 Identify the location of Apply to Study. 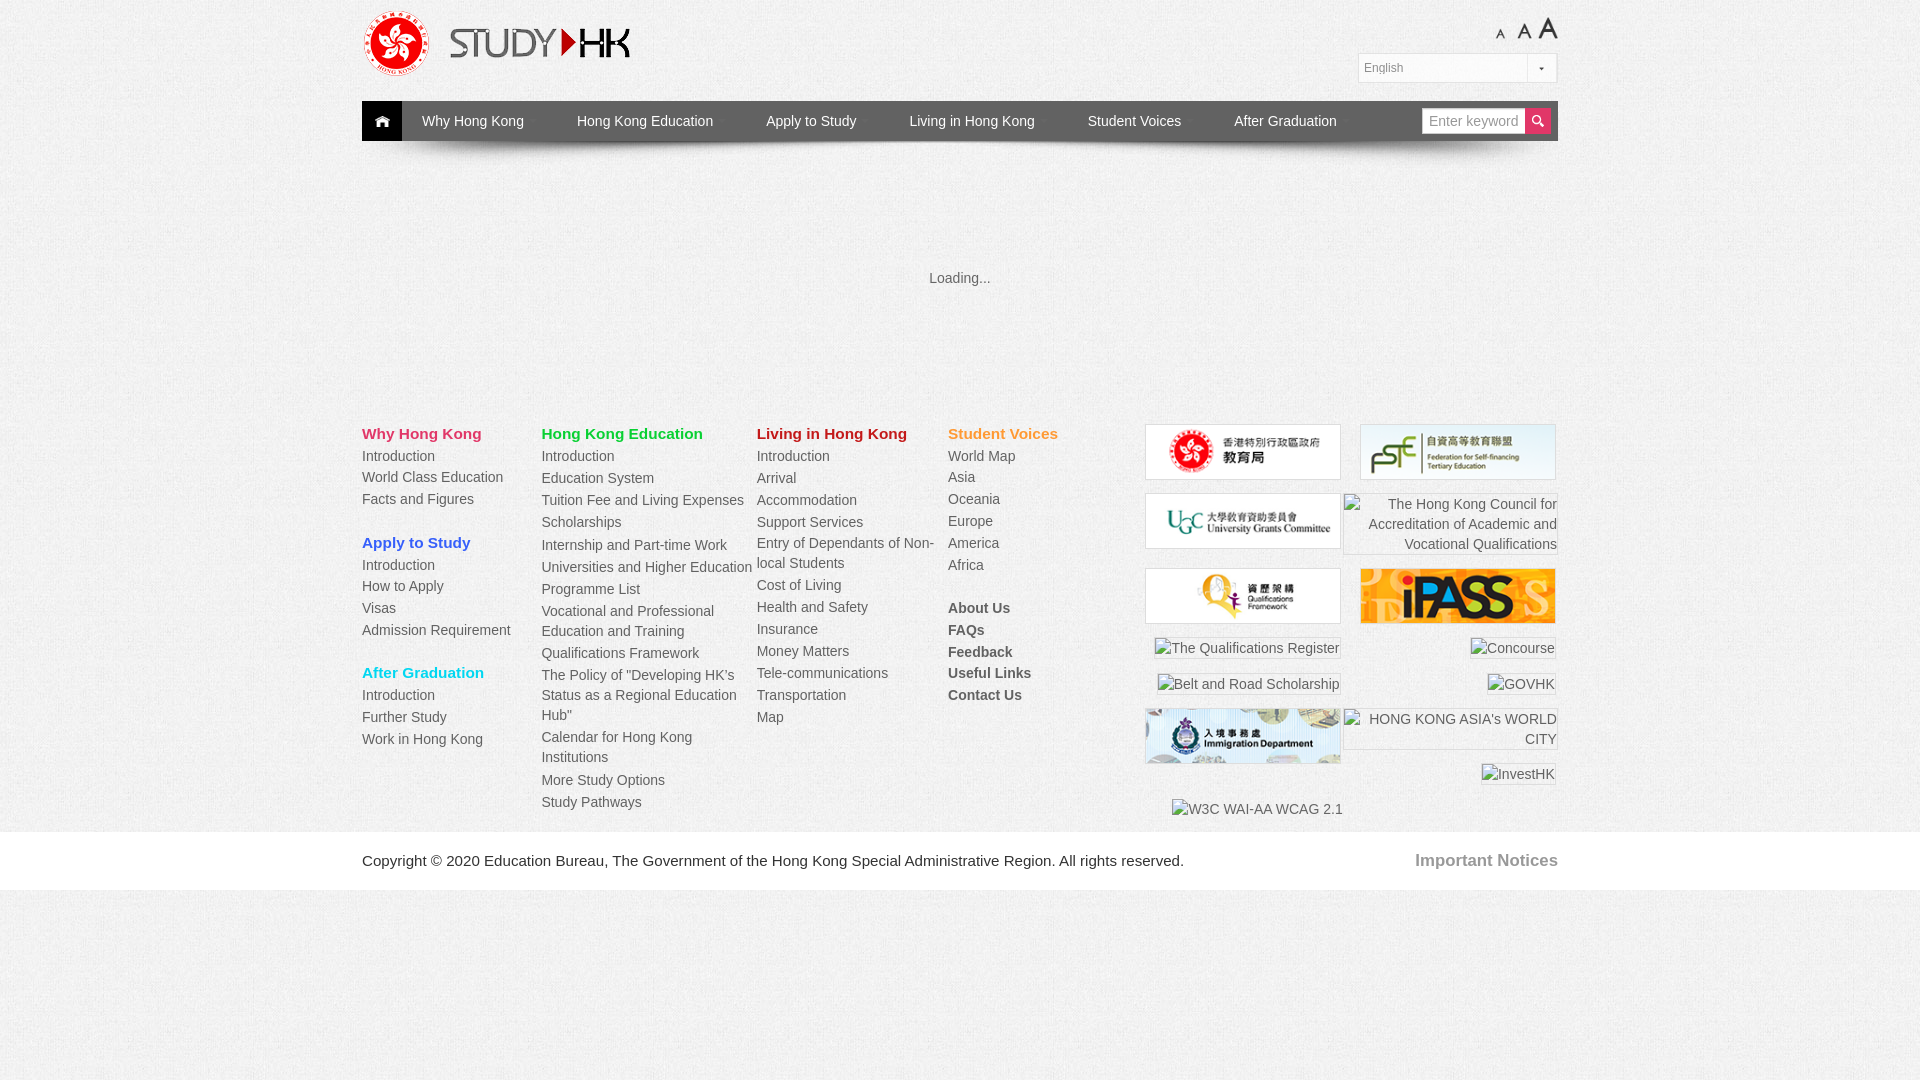
(817, 121).